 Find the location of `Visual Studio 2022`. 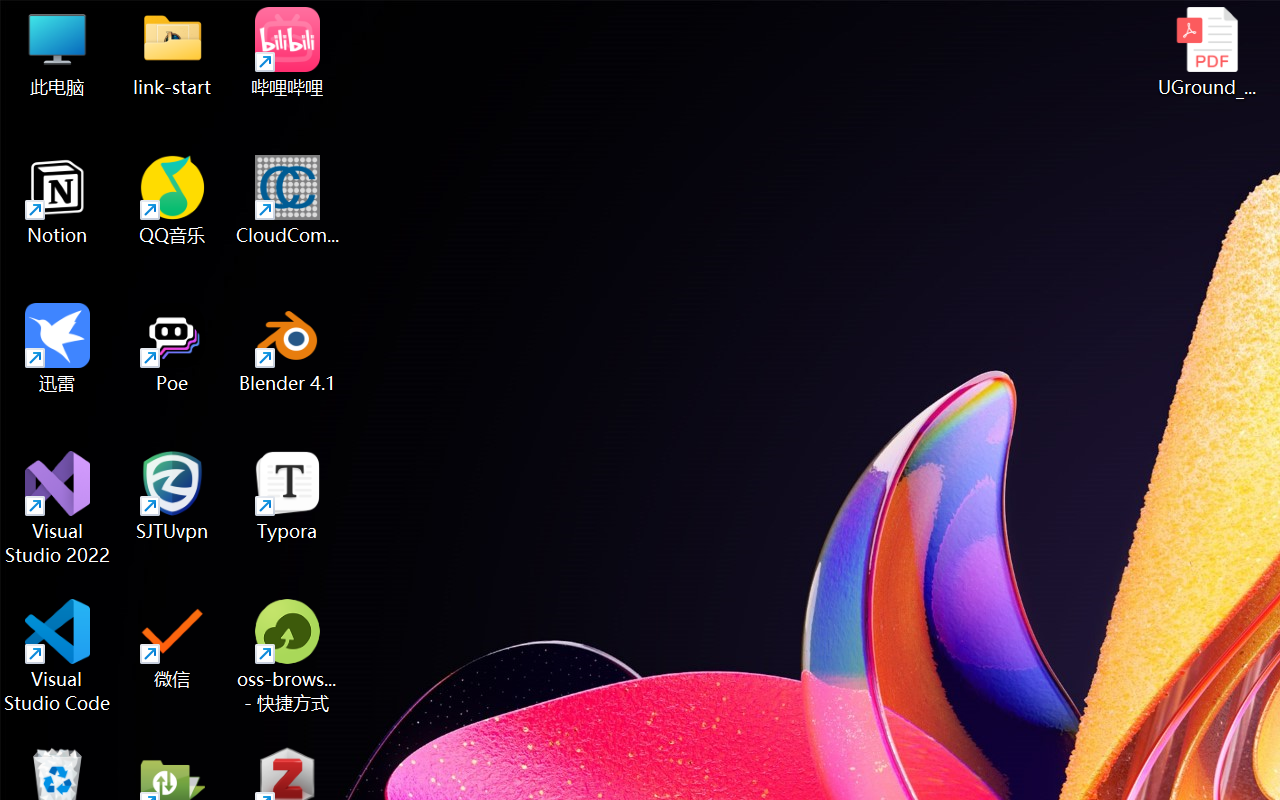

Visual Studio 2022 is located at coordinates (58, 508).